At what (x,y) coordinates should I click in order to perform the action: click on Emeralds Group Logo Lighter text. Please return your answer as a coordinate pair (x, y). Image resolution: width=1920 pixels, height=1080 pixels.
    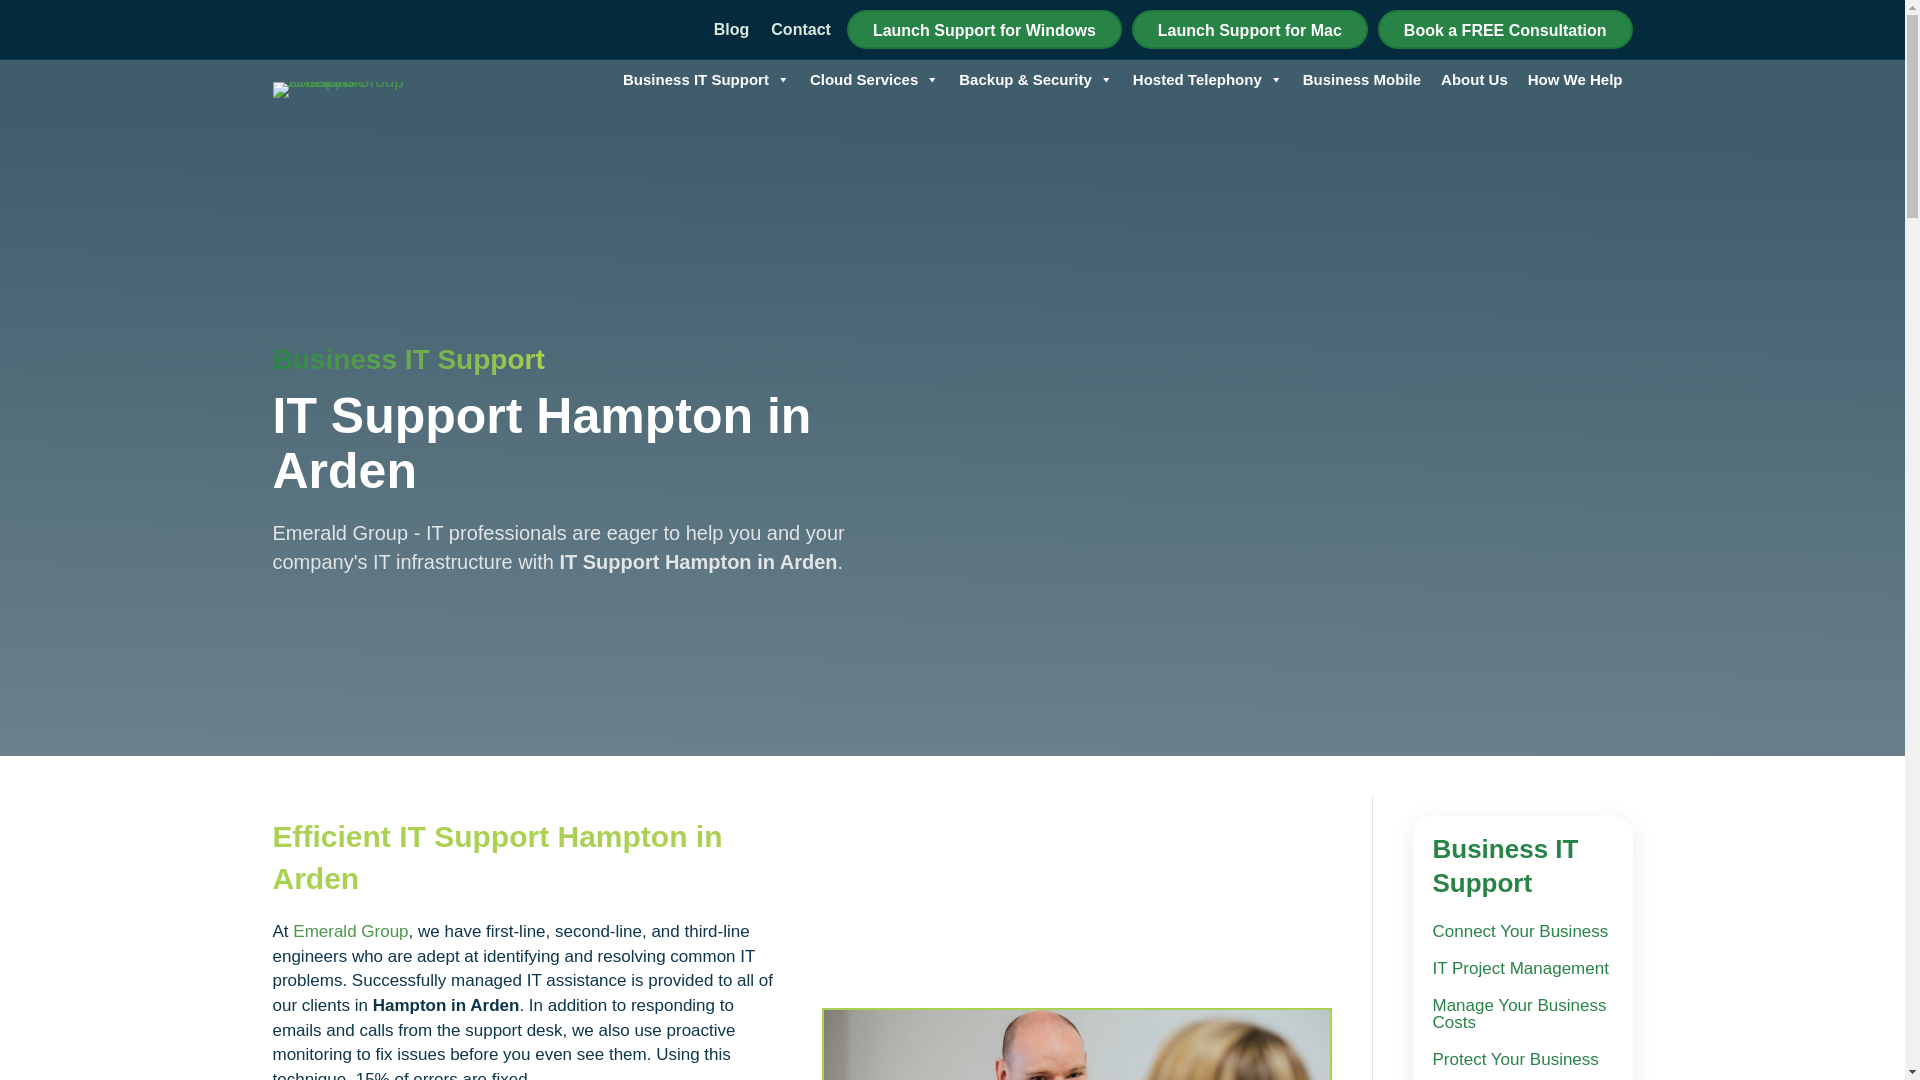
    Looking at the image, I should click on (347, 90).